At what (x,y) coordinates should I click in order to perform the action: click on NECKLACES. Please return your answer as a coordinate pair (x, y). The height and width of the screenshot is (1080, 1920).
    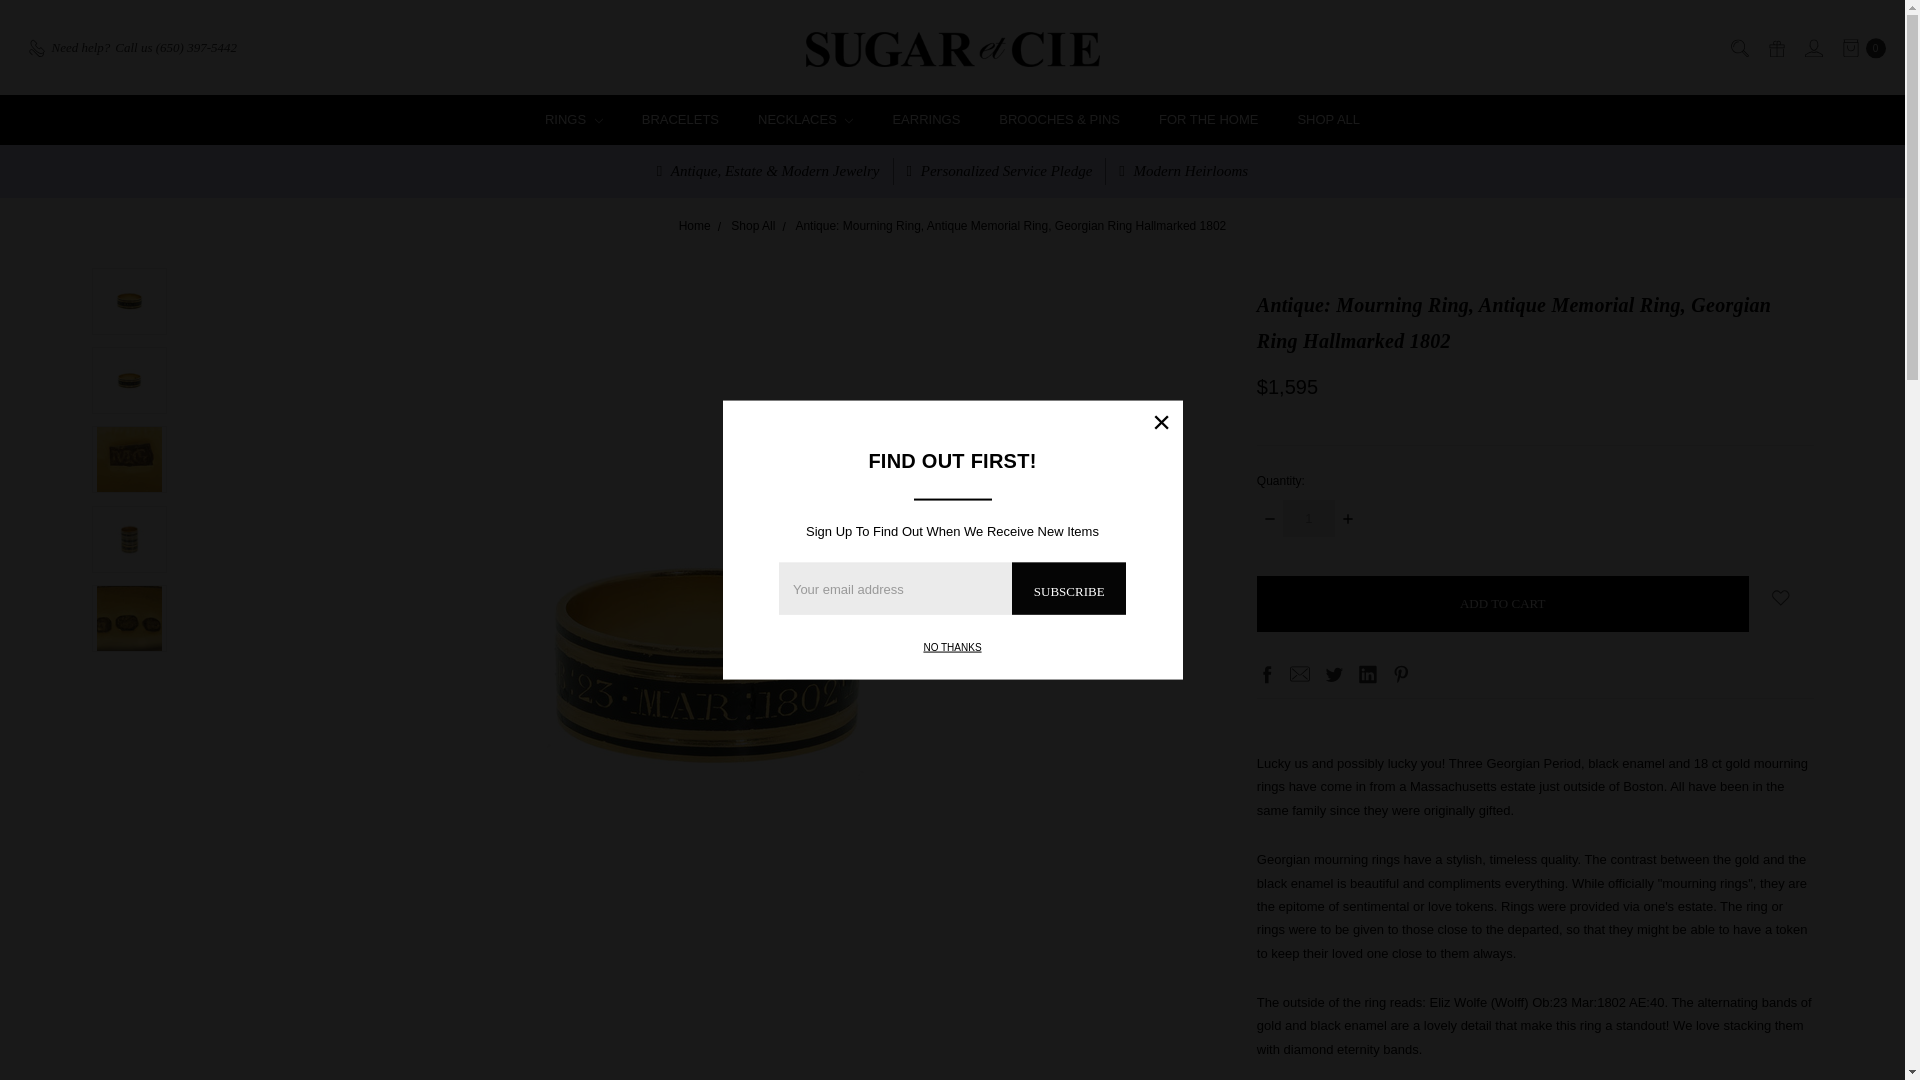
    Looking at the image, I should click on (806, 119).